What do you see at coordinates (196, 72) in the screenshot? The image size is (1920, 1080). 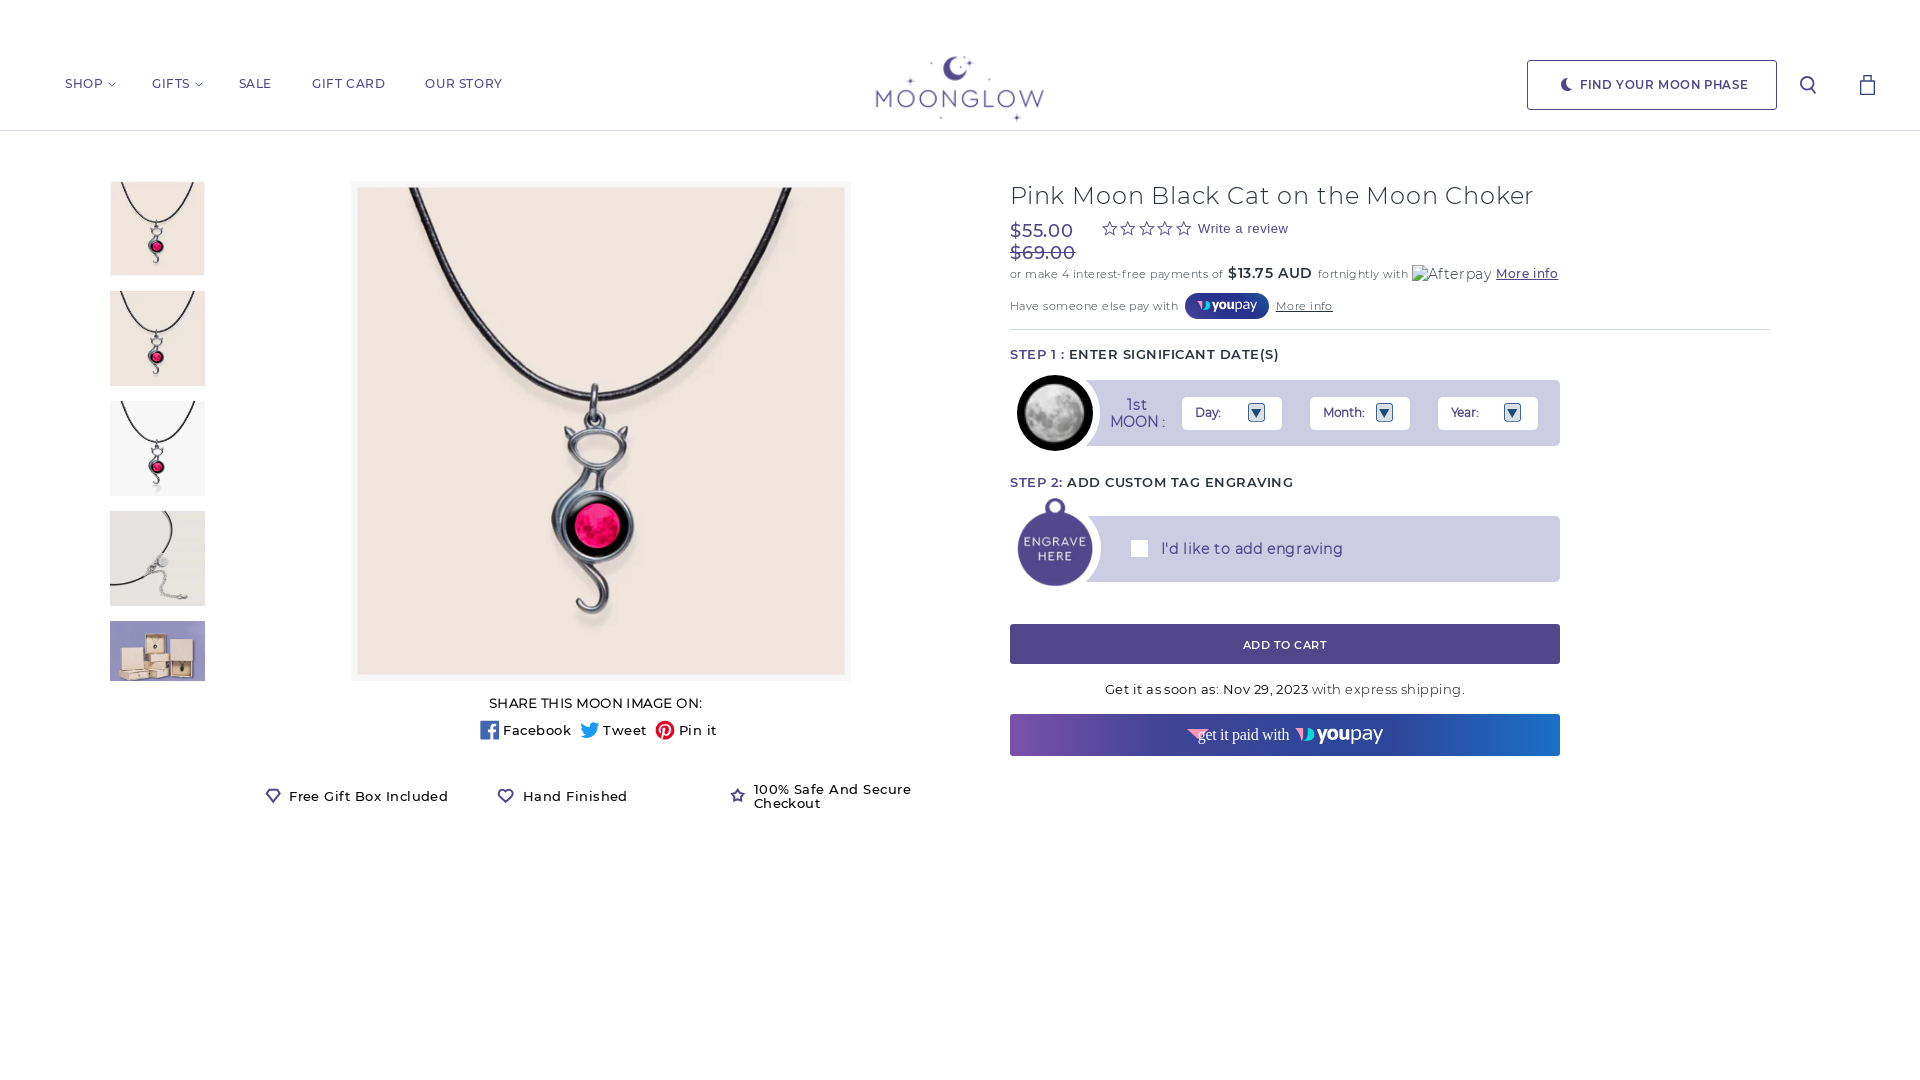 I see `GIFTS` at bounding box center [196, 72].